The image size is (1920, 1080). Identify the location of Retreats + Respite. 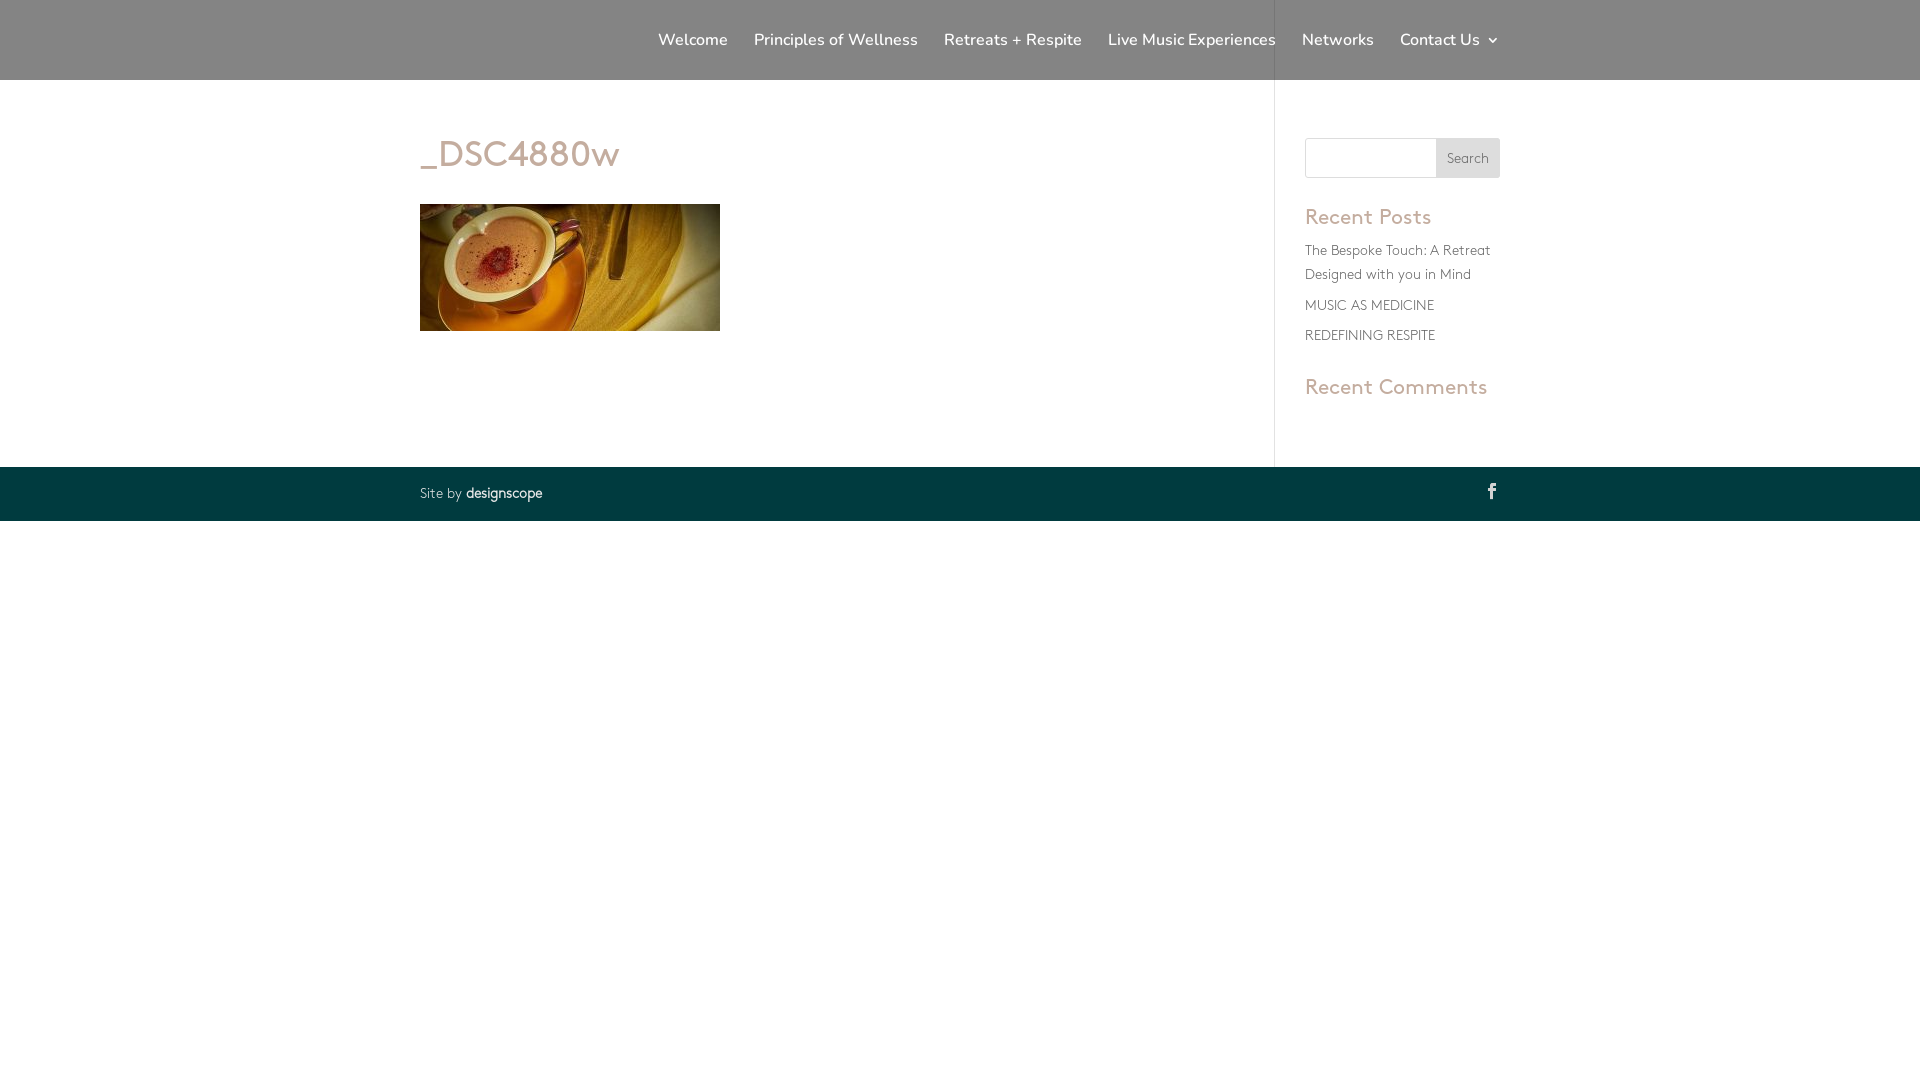
(1013, 56).